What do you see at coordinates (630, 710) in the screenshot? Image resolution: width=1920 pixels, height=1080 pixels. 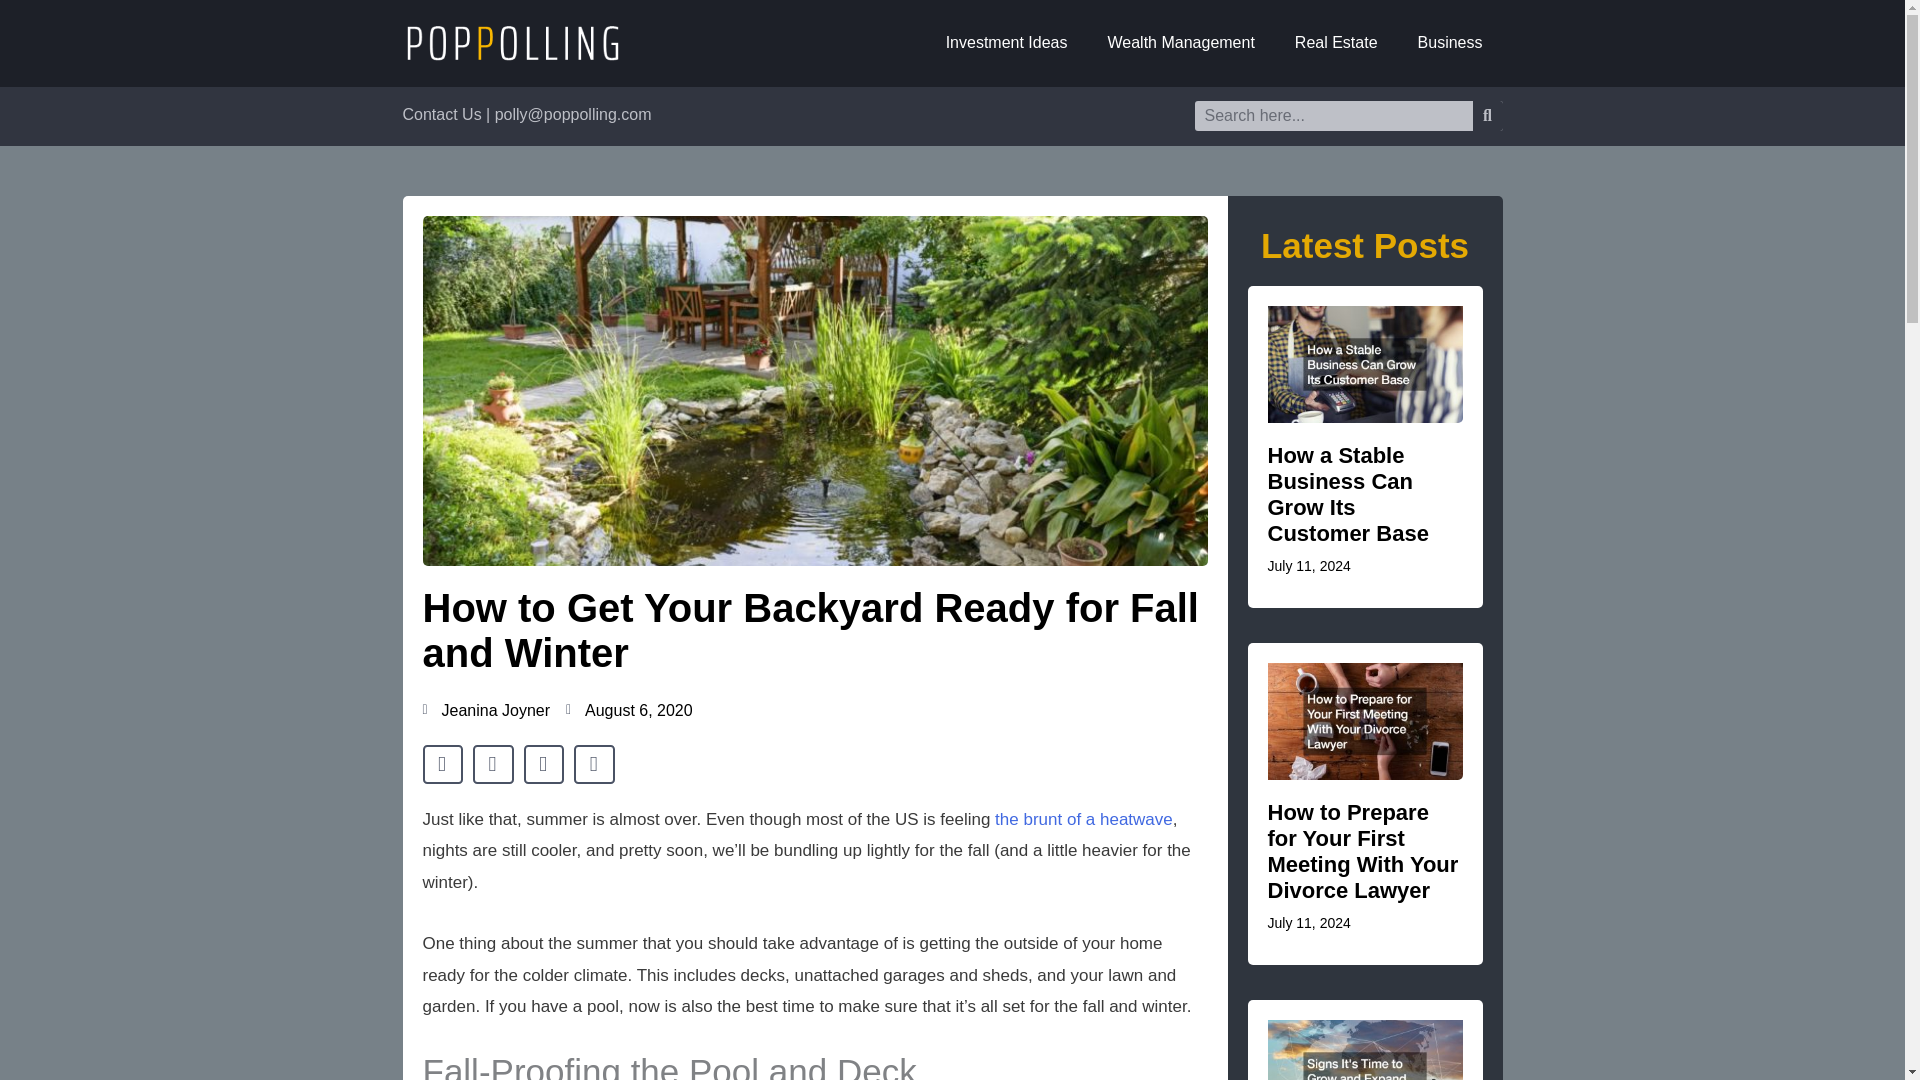 I see `August 6, 2020` at bounding box center [630, 710].